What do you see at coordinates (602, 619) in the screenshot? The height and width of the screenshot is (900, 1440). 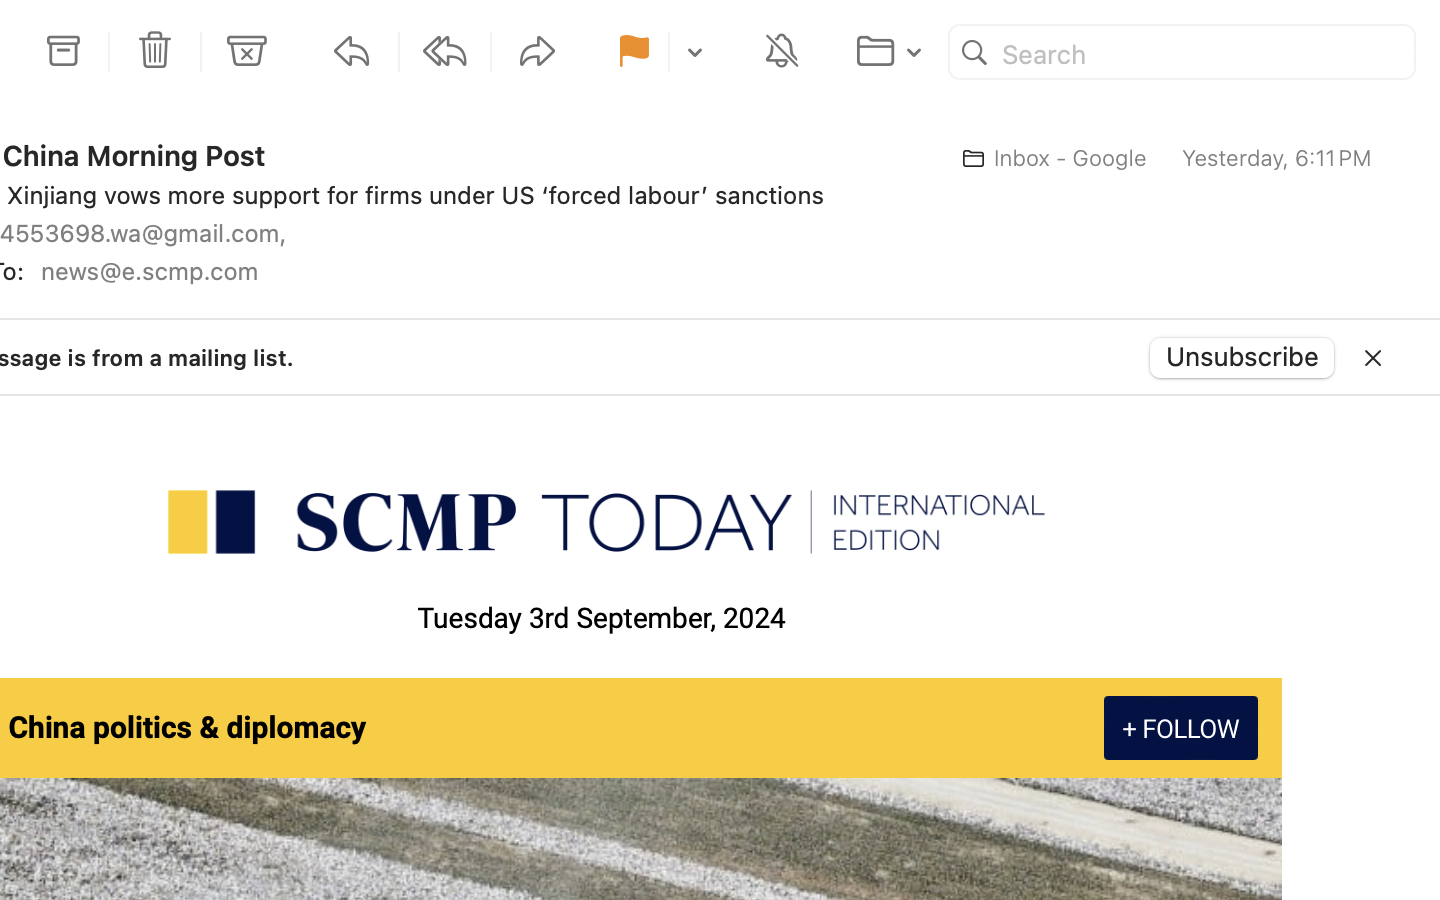 I see `Tuesday 3rd September, 2024` at bounding box center [602, 619].